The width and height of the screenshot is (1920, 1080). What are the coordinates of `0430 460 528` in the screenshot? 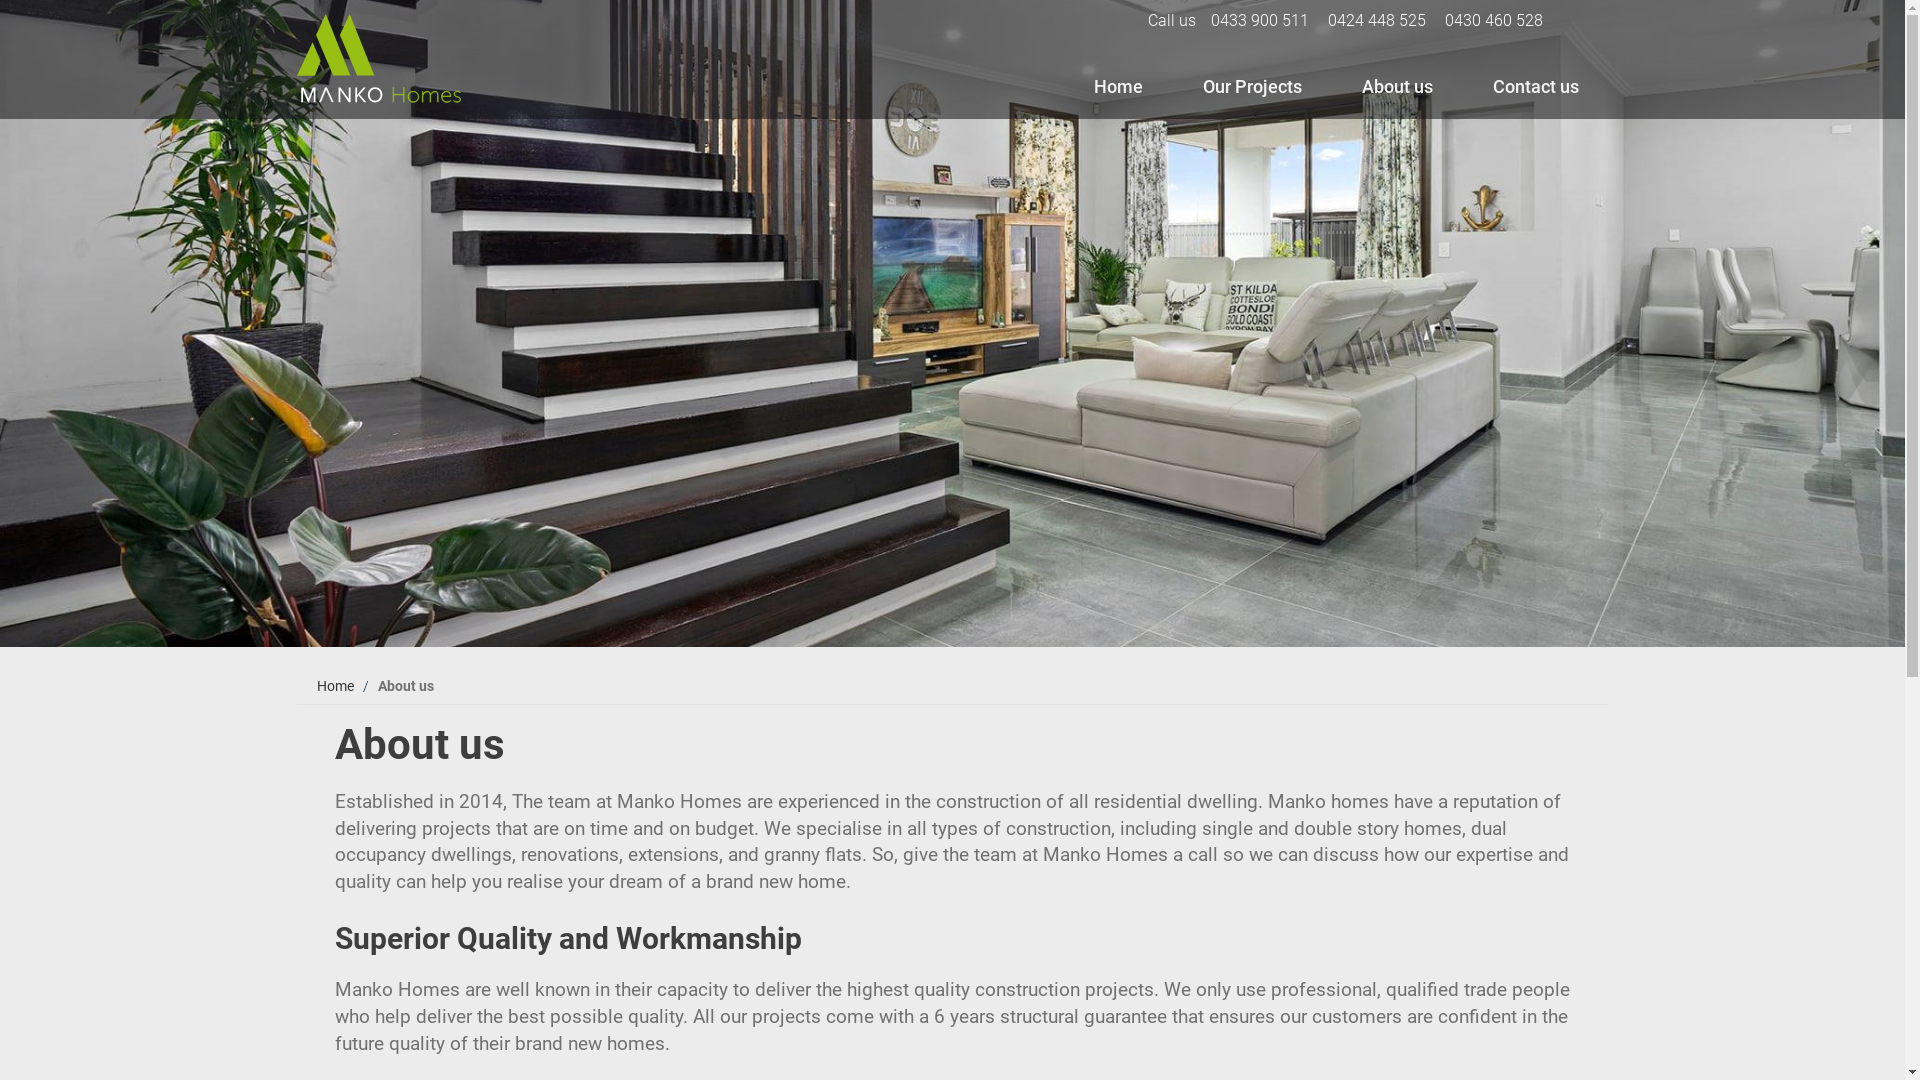 It's located at (1494, 20).